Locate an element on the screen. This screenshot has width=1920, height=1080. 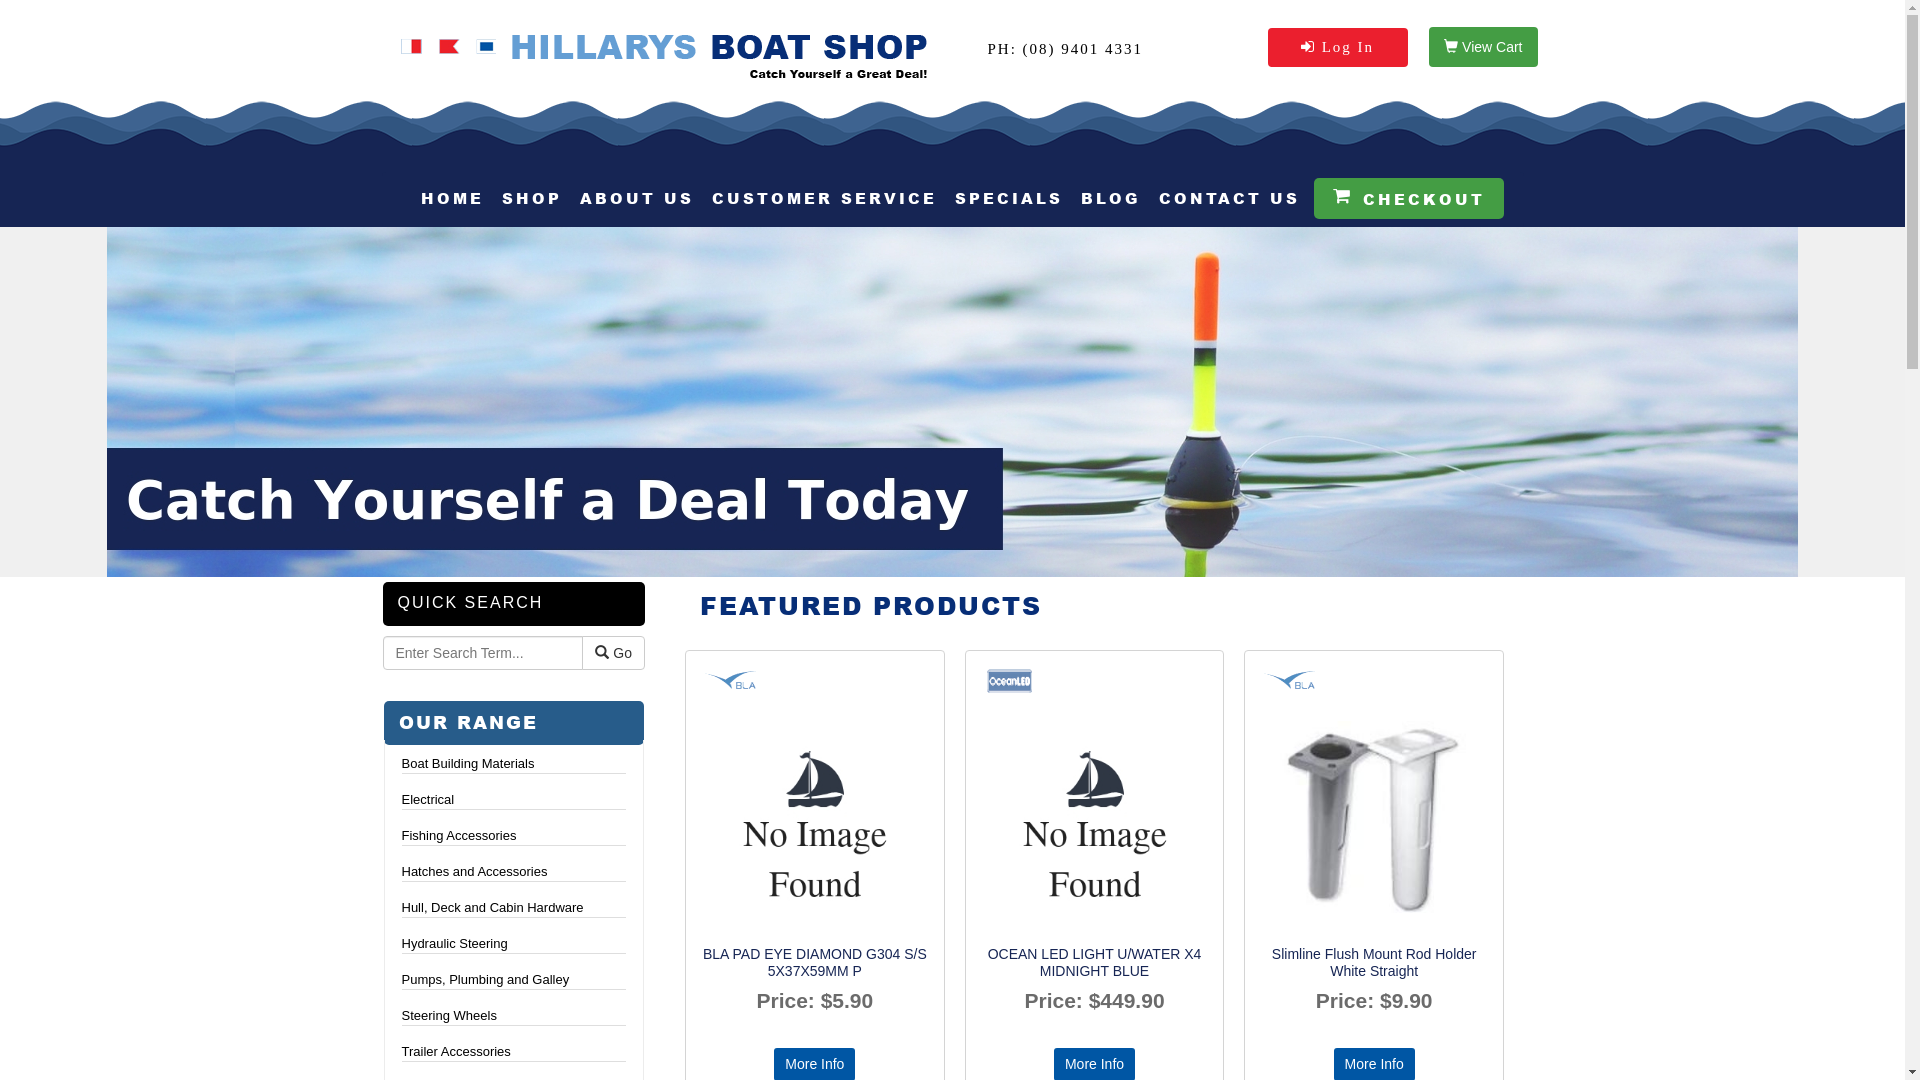
Slimline Flush Mount Rod Holder White Straight is located at coordinates (1374, 963).